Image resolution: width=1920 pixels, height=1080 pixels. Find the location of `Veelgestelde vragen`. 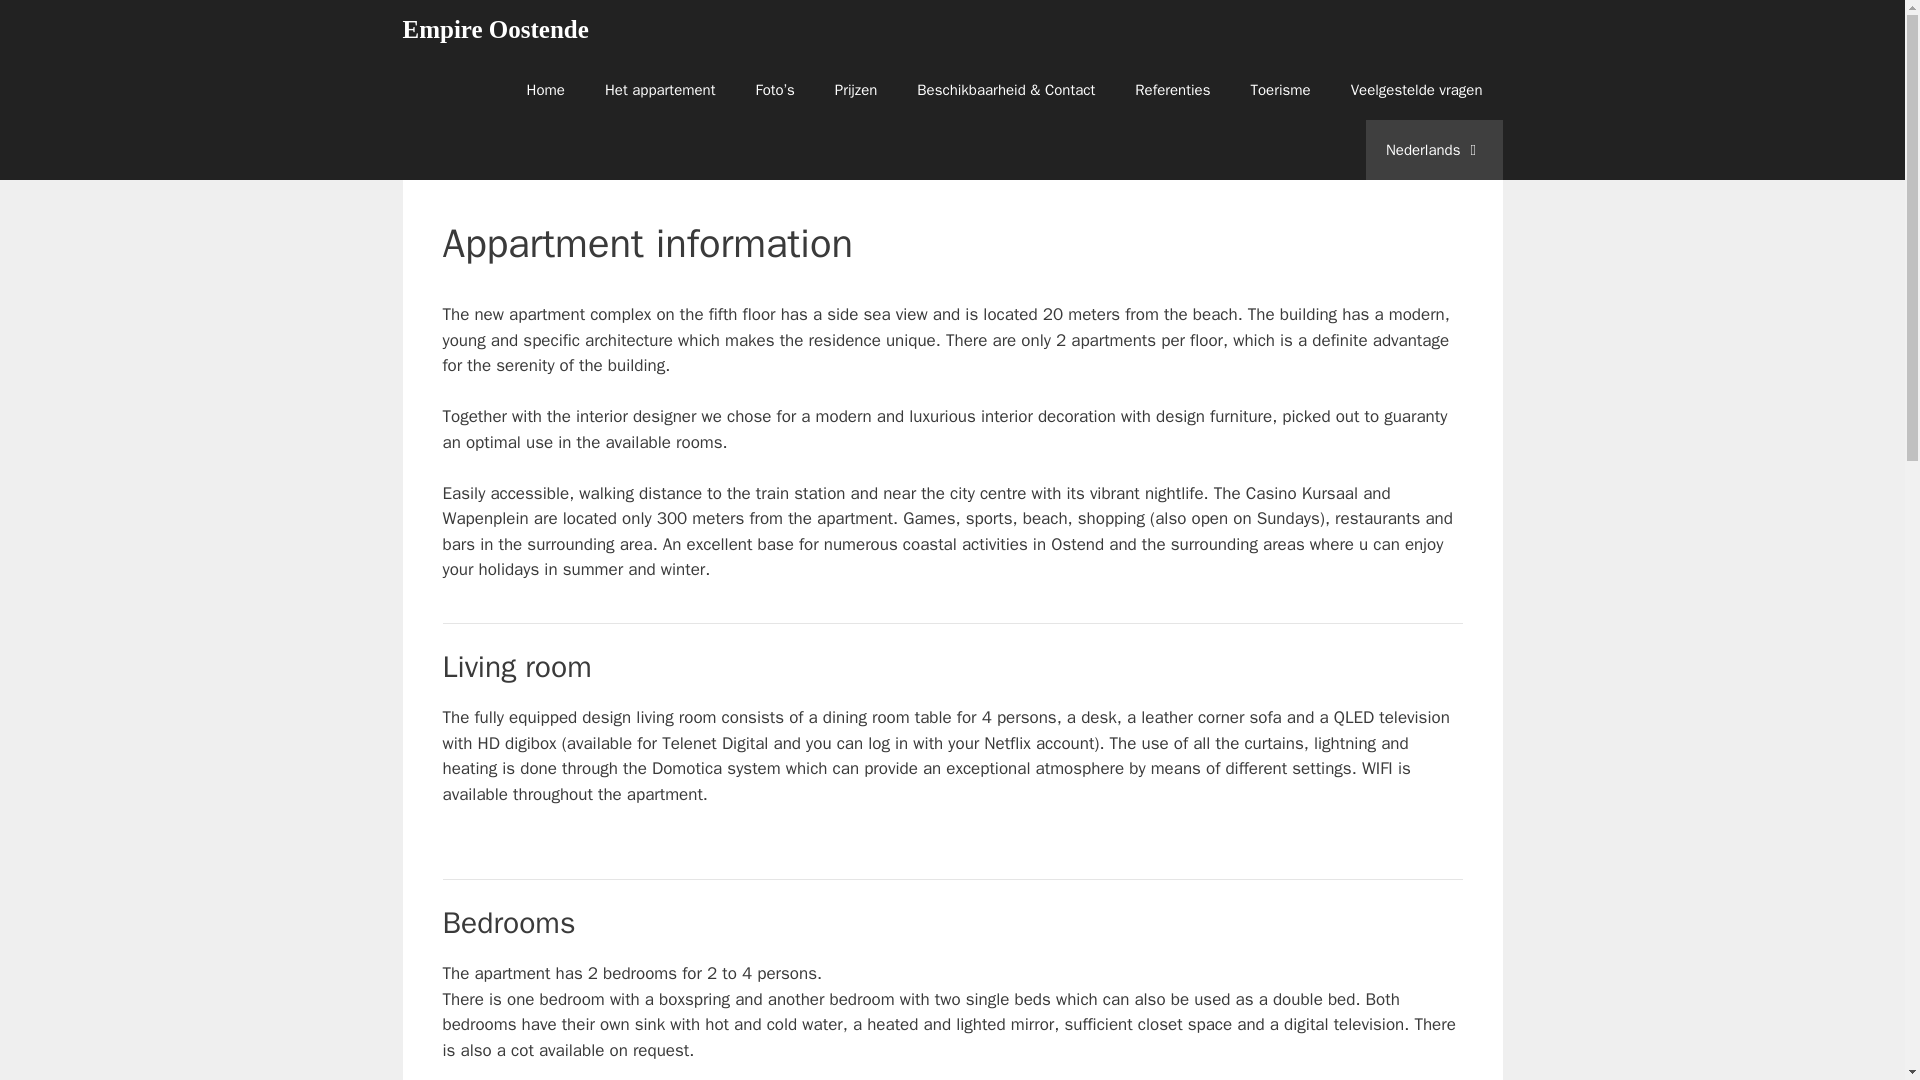

Veelgestelde vragen is located at coordinates (1416, 90).